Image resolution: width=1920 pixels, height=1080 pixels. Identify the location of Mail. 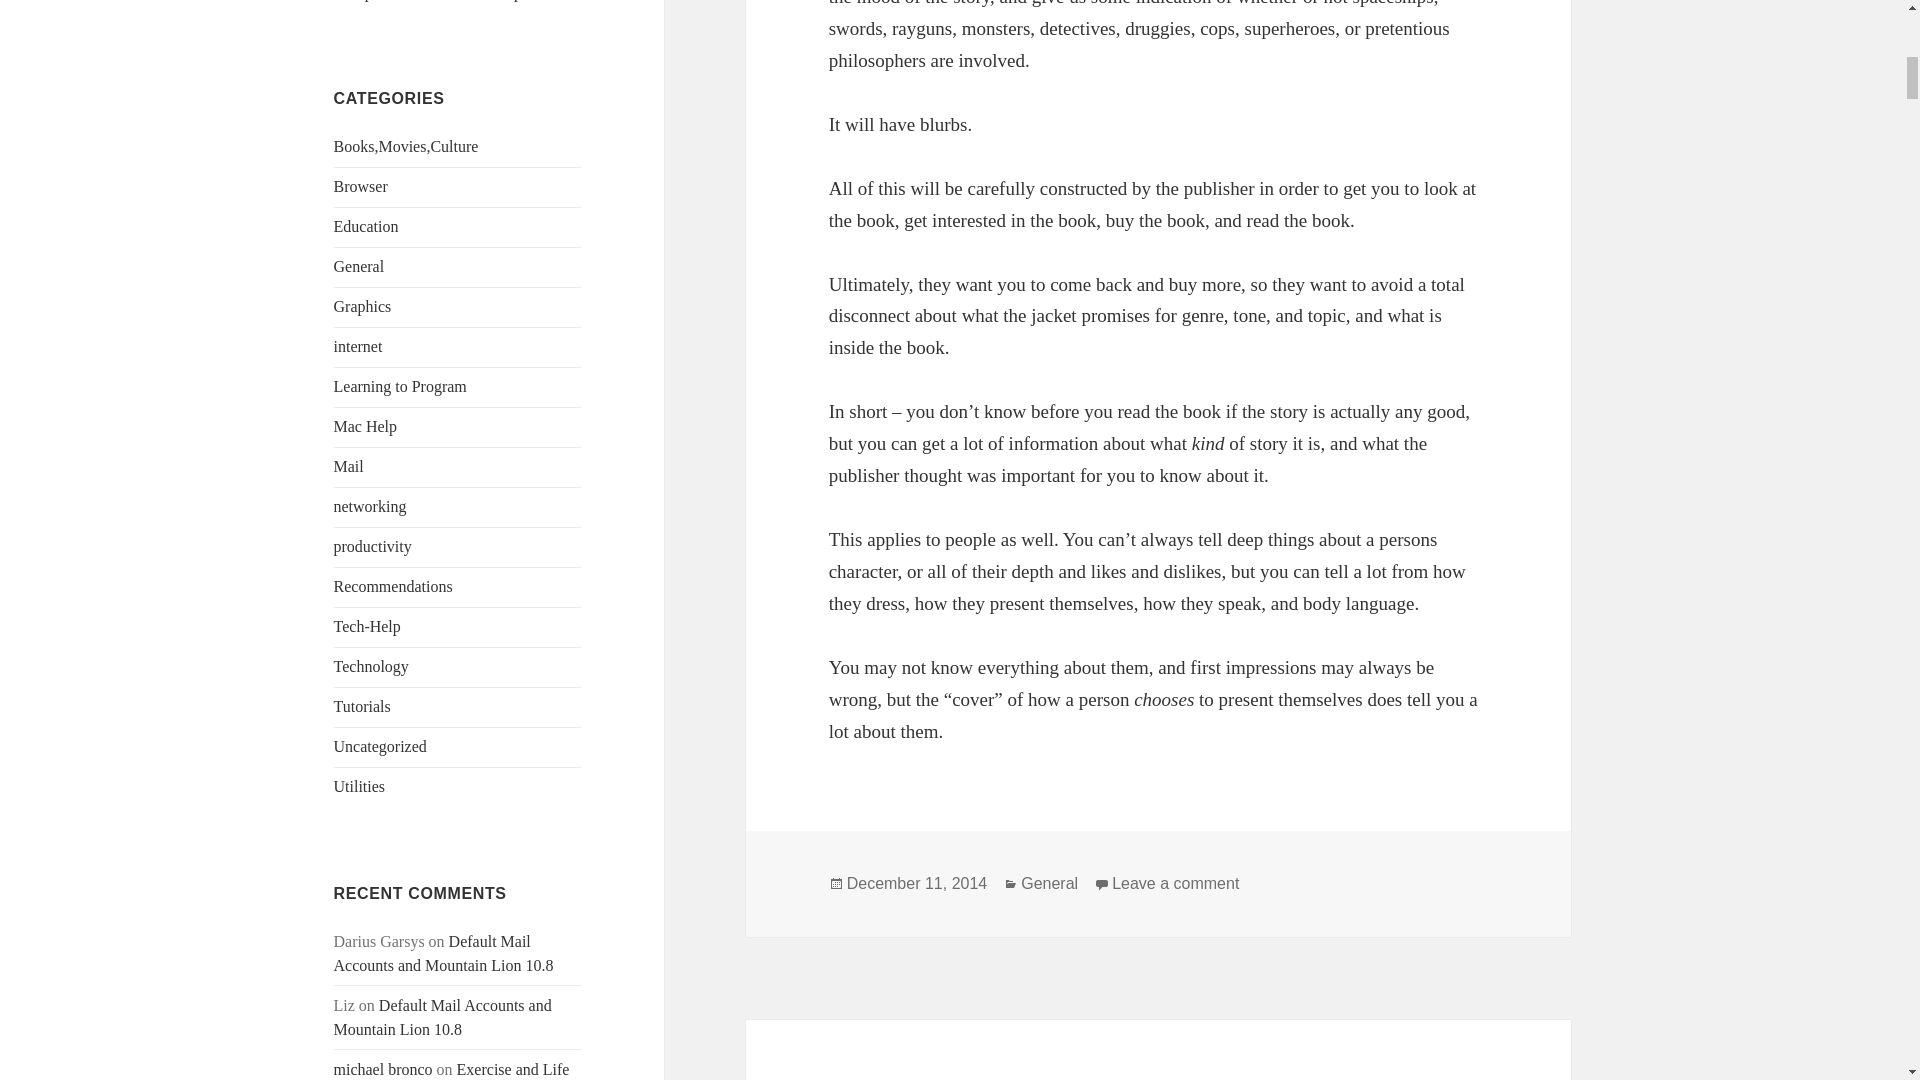
(349, 466).